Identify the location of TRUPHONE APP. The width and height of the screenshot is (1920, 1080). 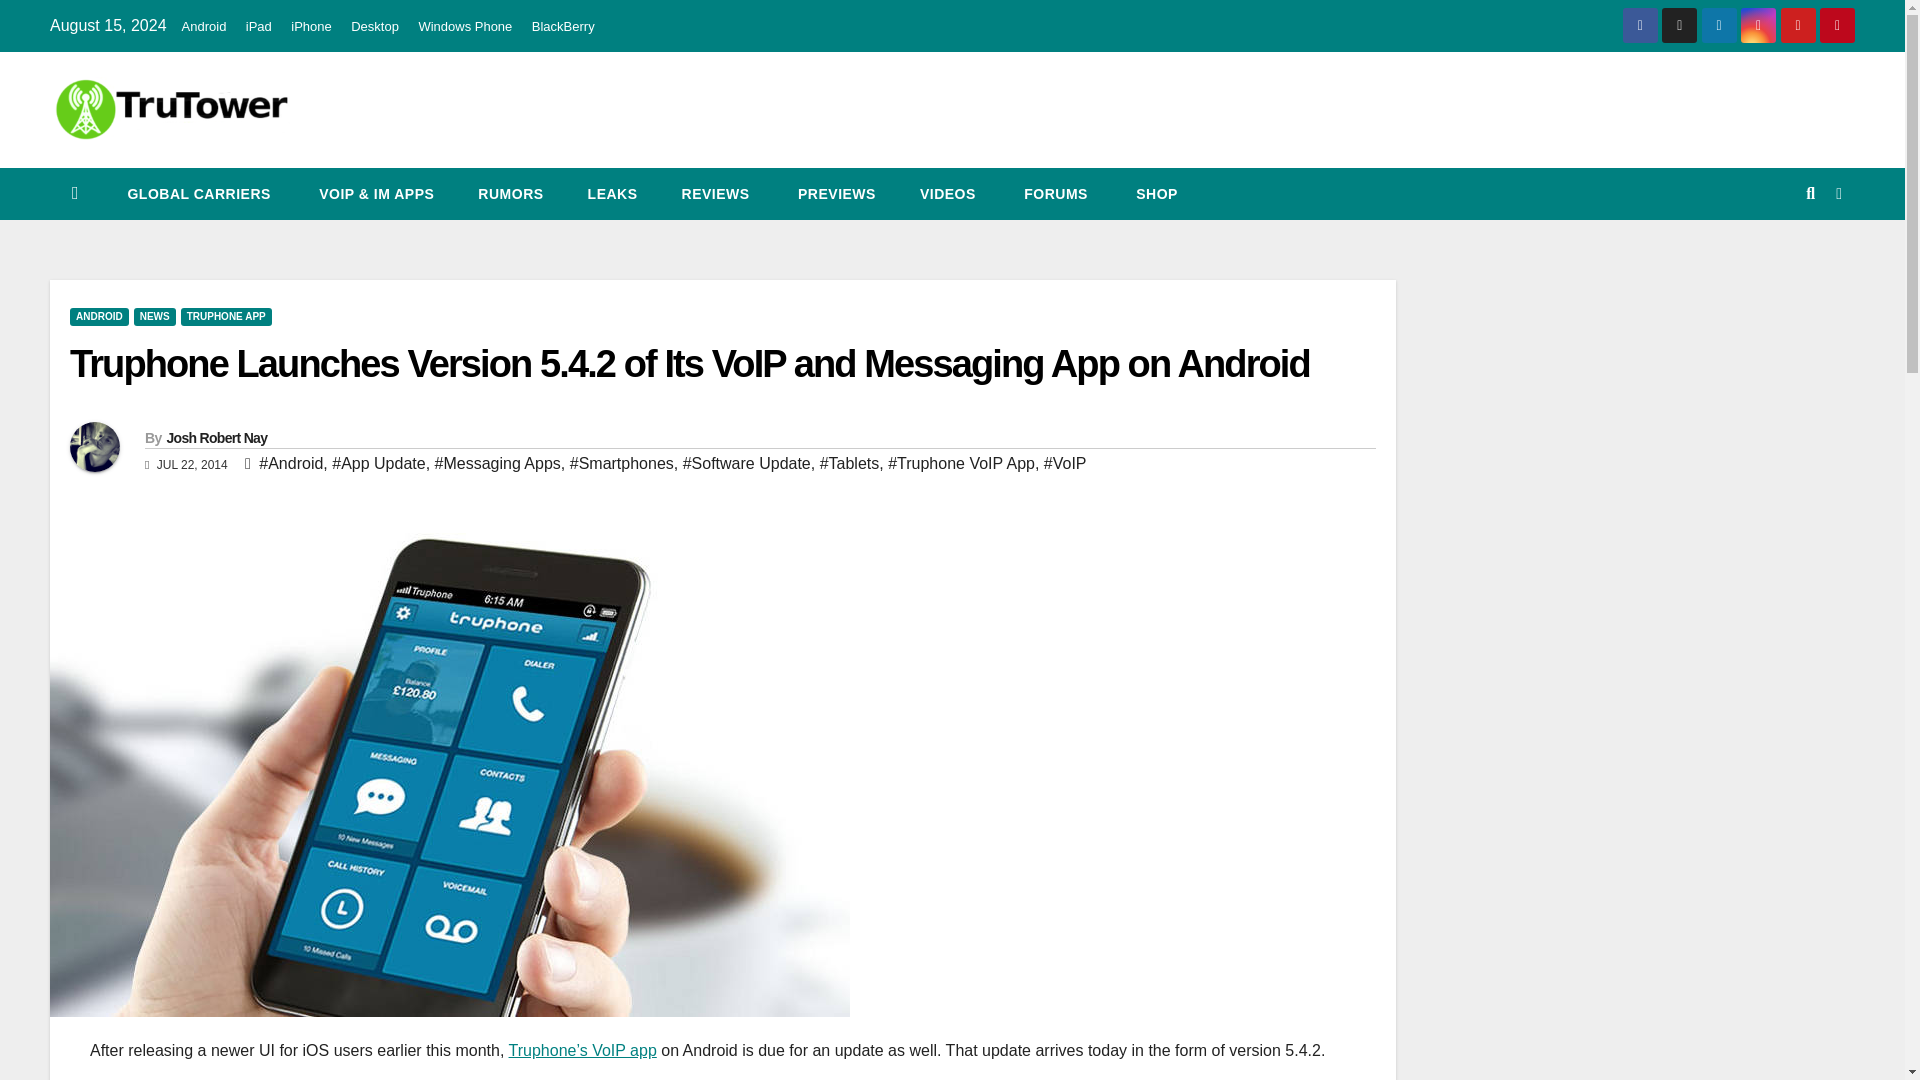
(226, 316).